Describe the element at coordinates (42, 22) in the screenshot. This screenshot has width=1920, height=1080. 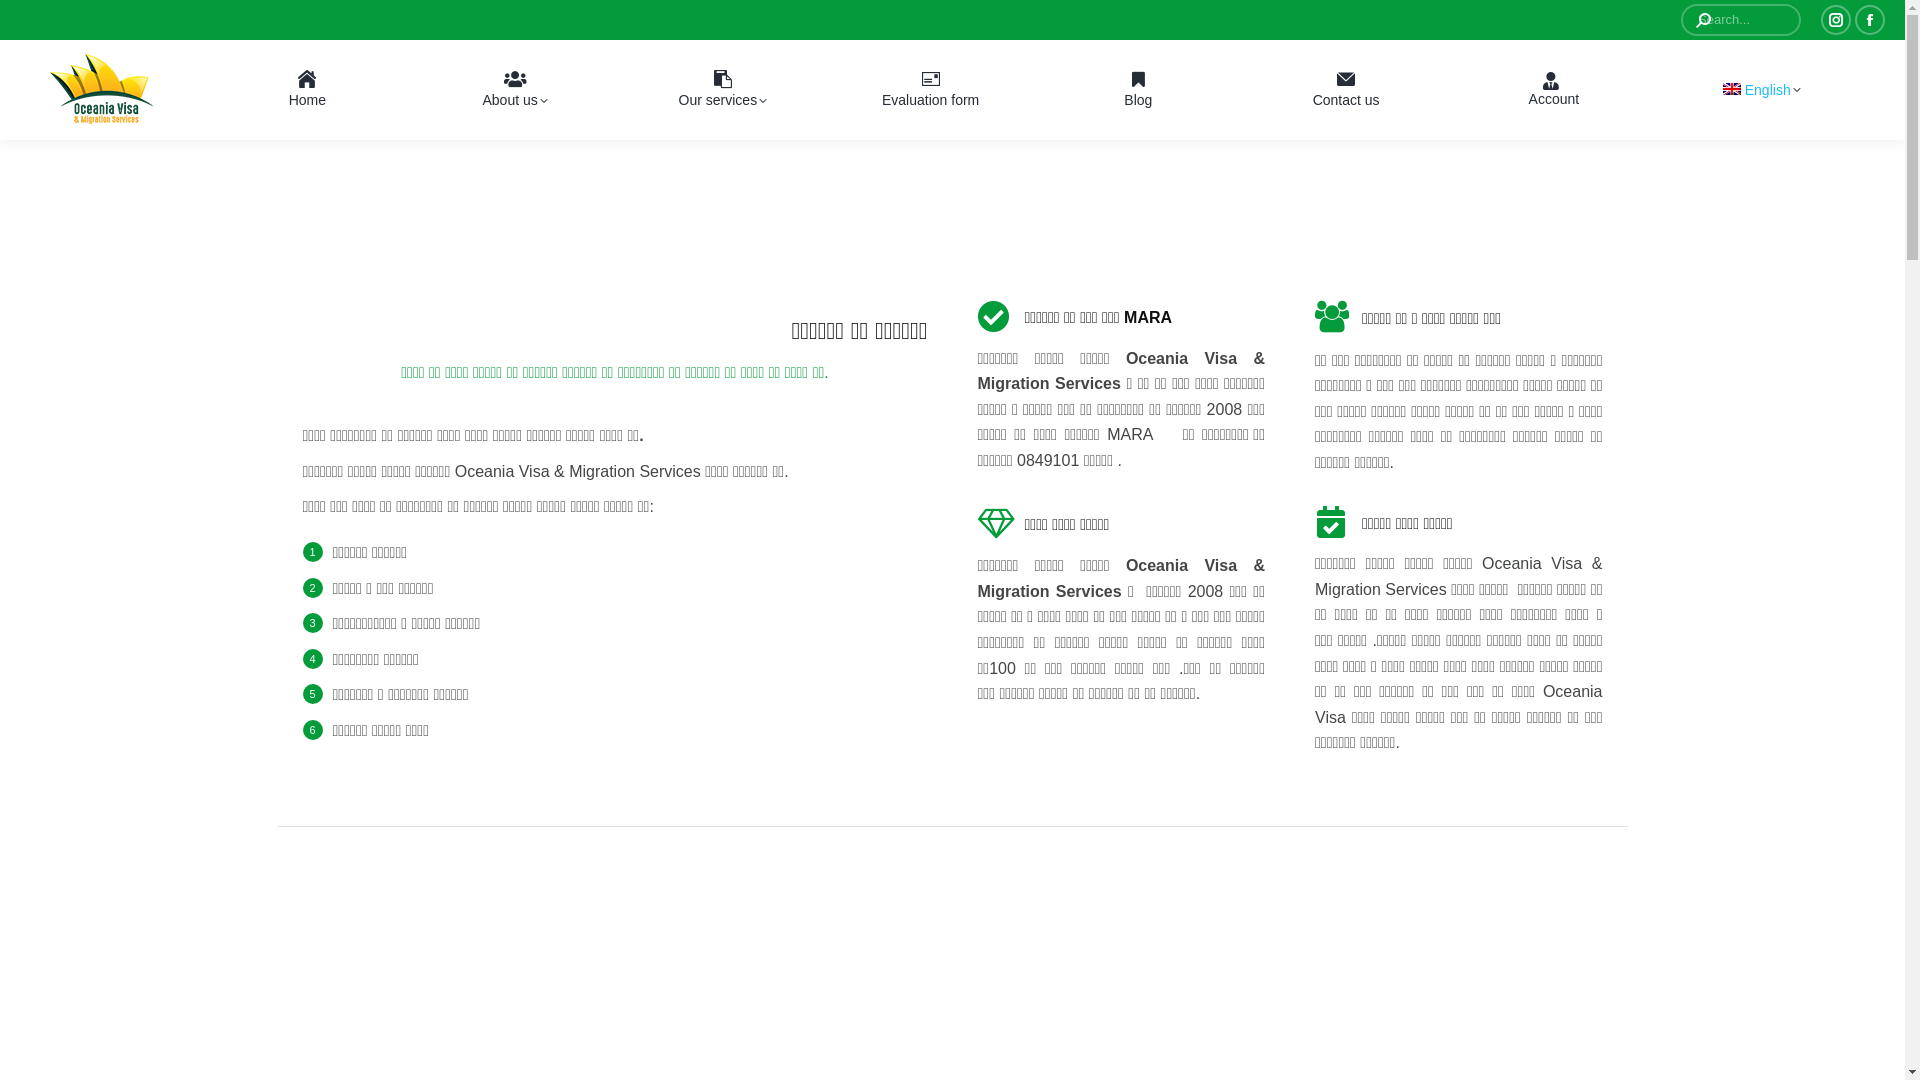
I see `Go!` at that location.